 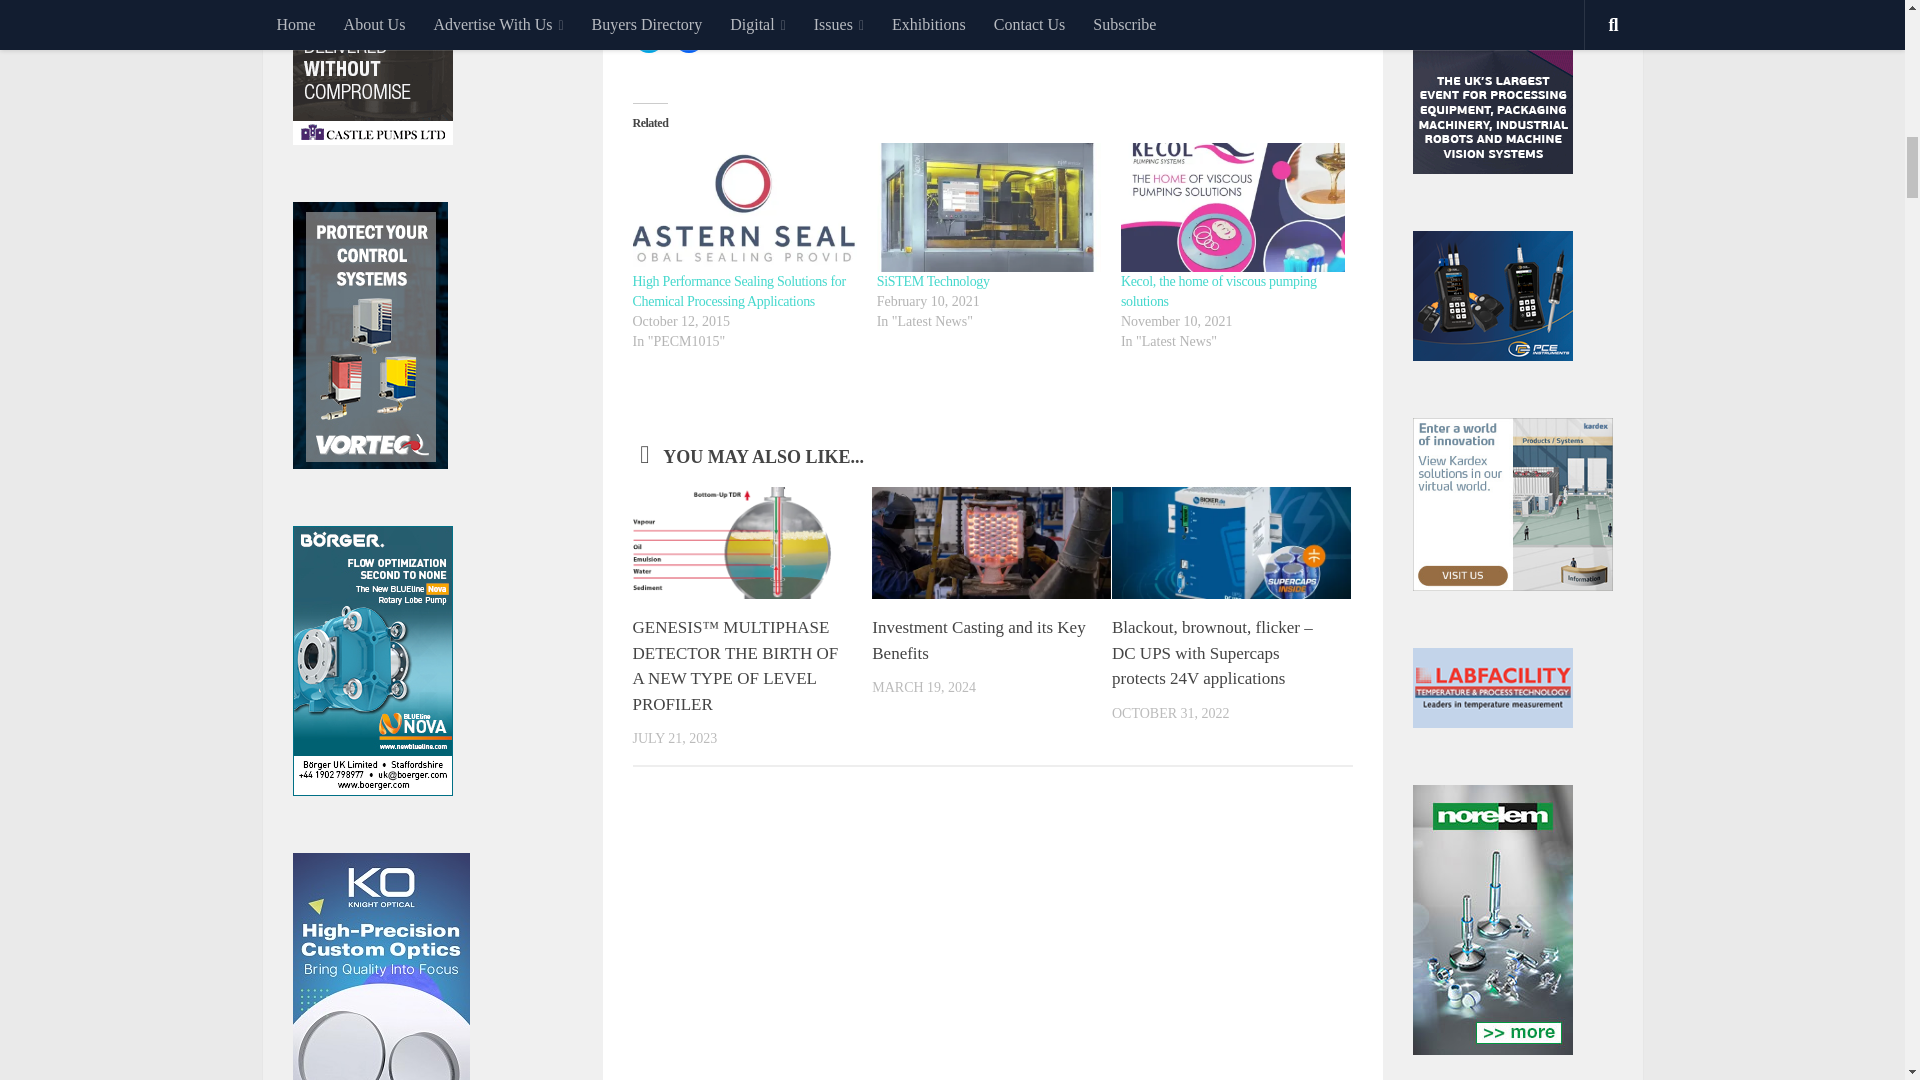 I want to click on Click to share on Twitter, so click(x=648, y=36).